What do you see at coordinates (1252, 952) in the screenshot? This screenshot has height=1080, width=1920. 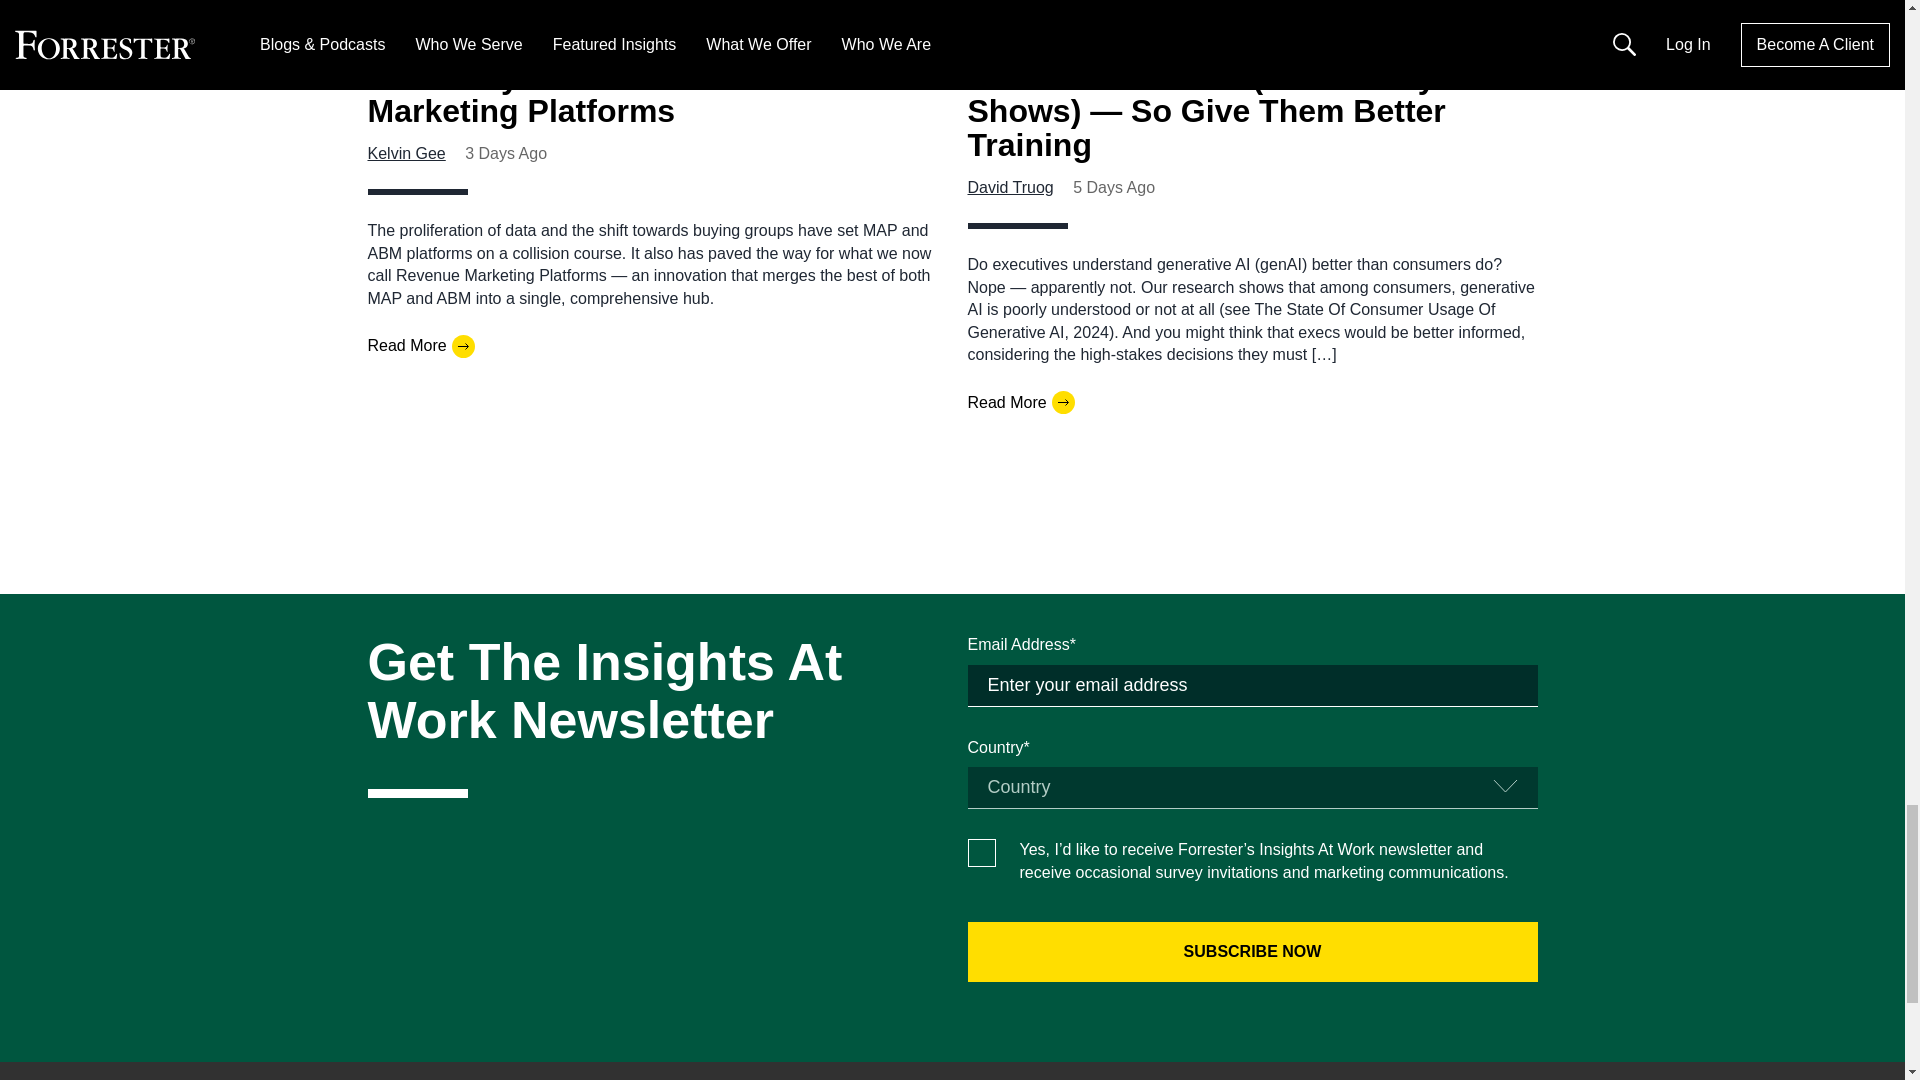 I see `Subscribe Now` at bounding box center [1252, 952].